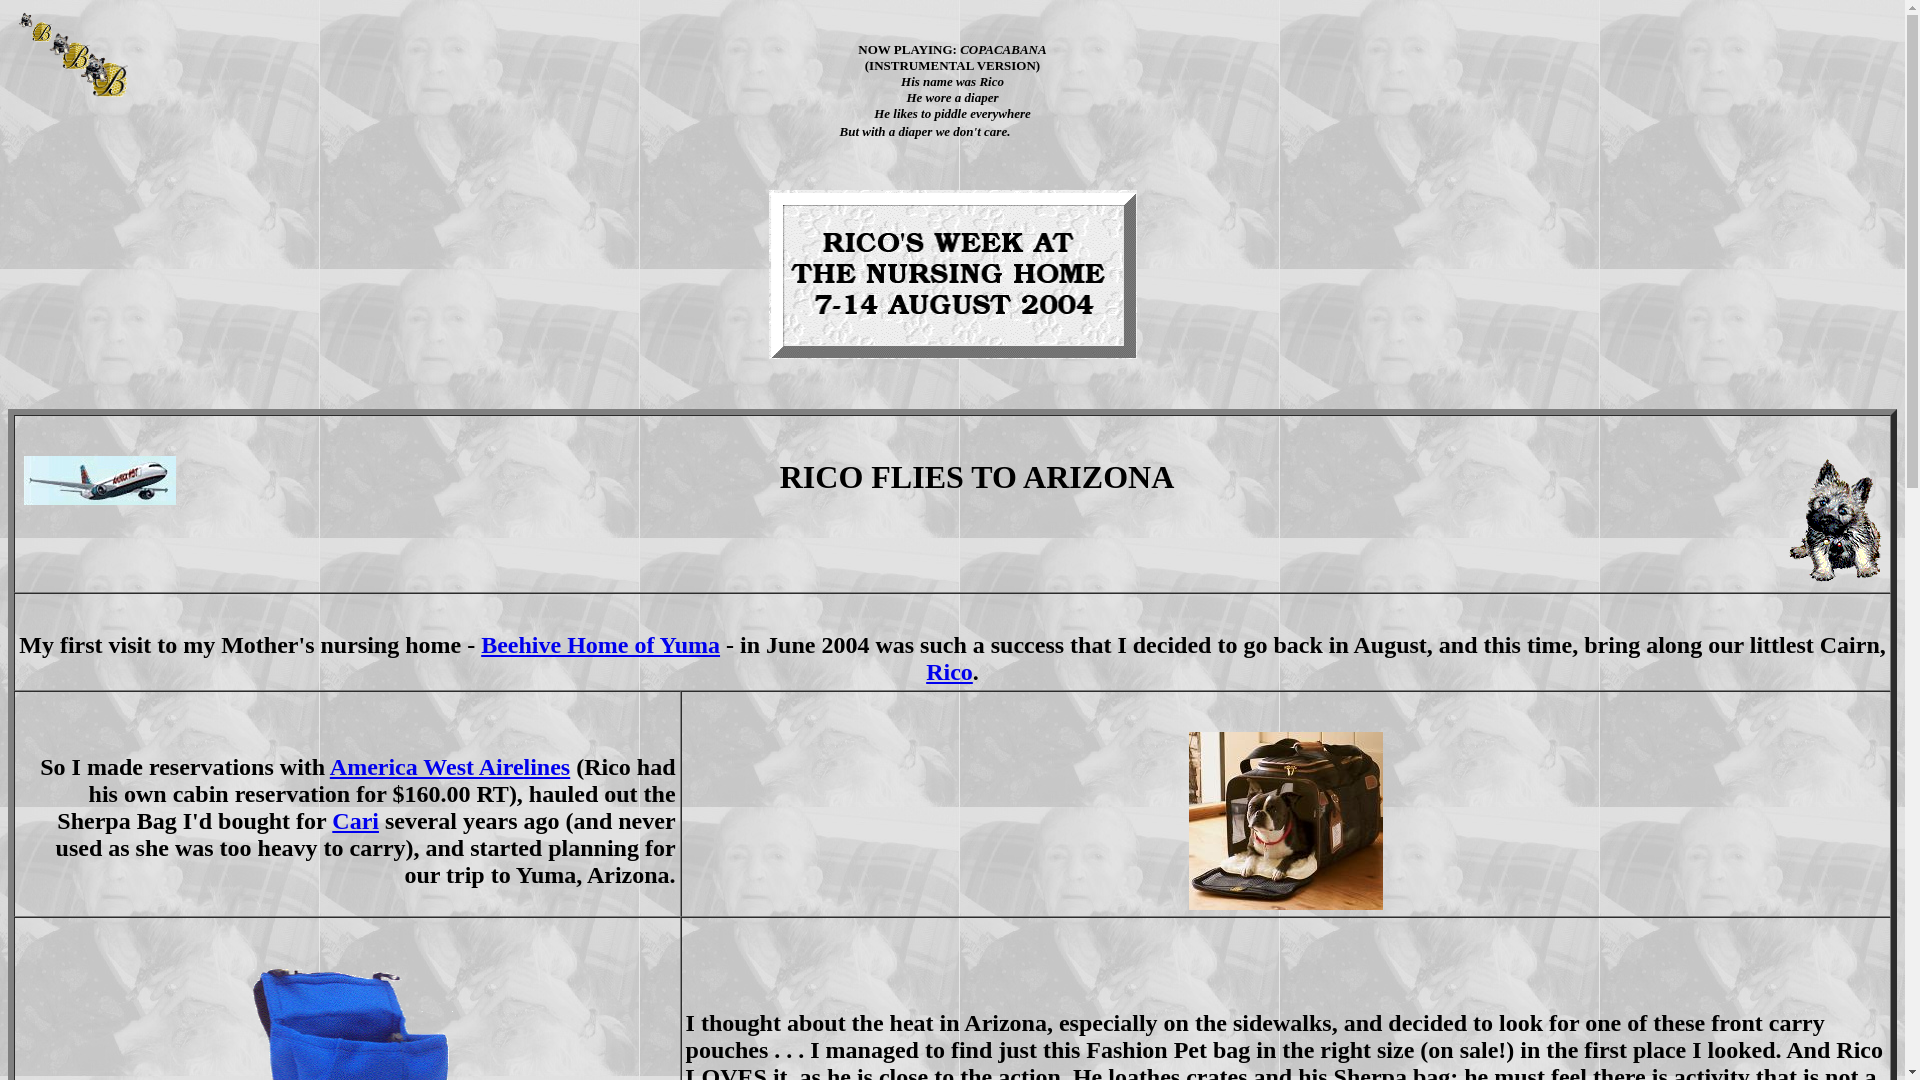 The height and width of the screenshot is (1080, 1920). Describe the element at coordinates (355, 820) in the screenshot. I see `Cari` at that location.